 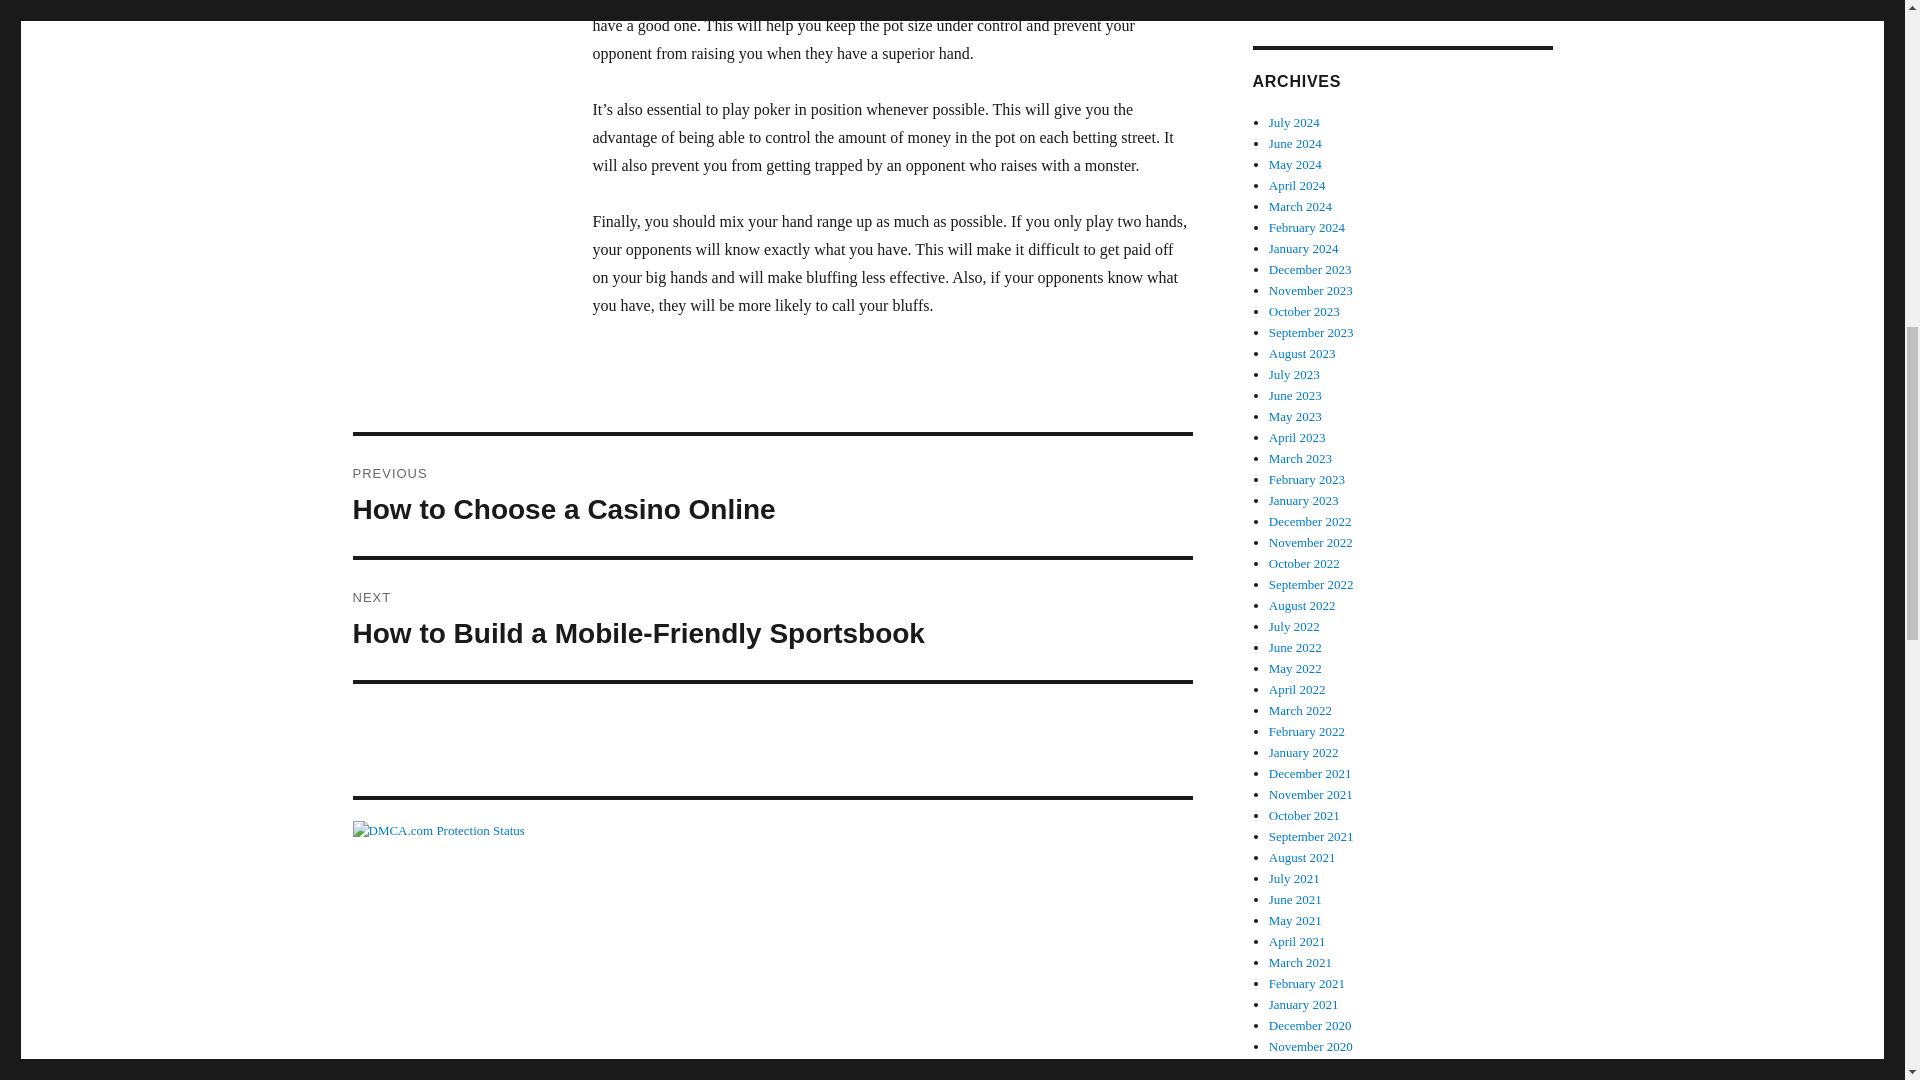 What do you see at coordinates (1307, 228) in the screenshot?
I see `DMCA.com Protection Status` at bounding box center [1307, 228].